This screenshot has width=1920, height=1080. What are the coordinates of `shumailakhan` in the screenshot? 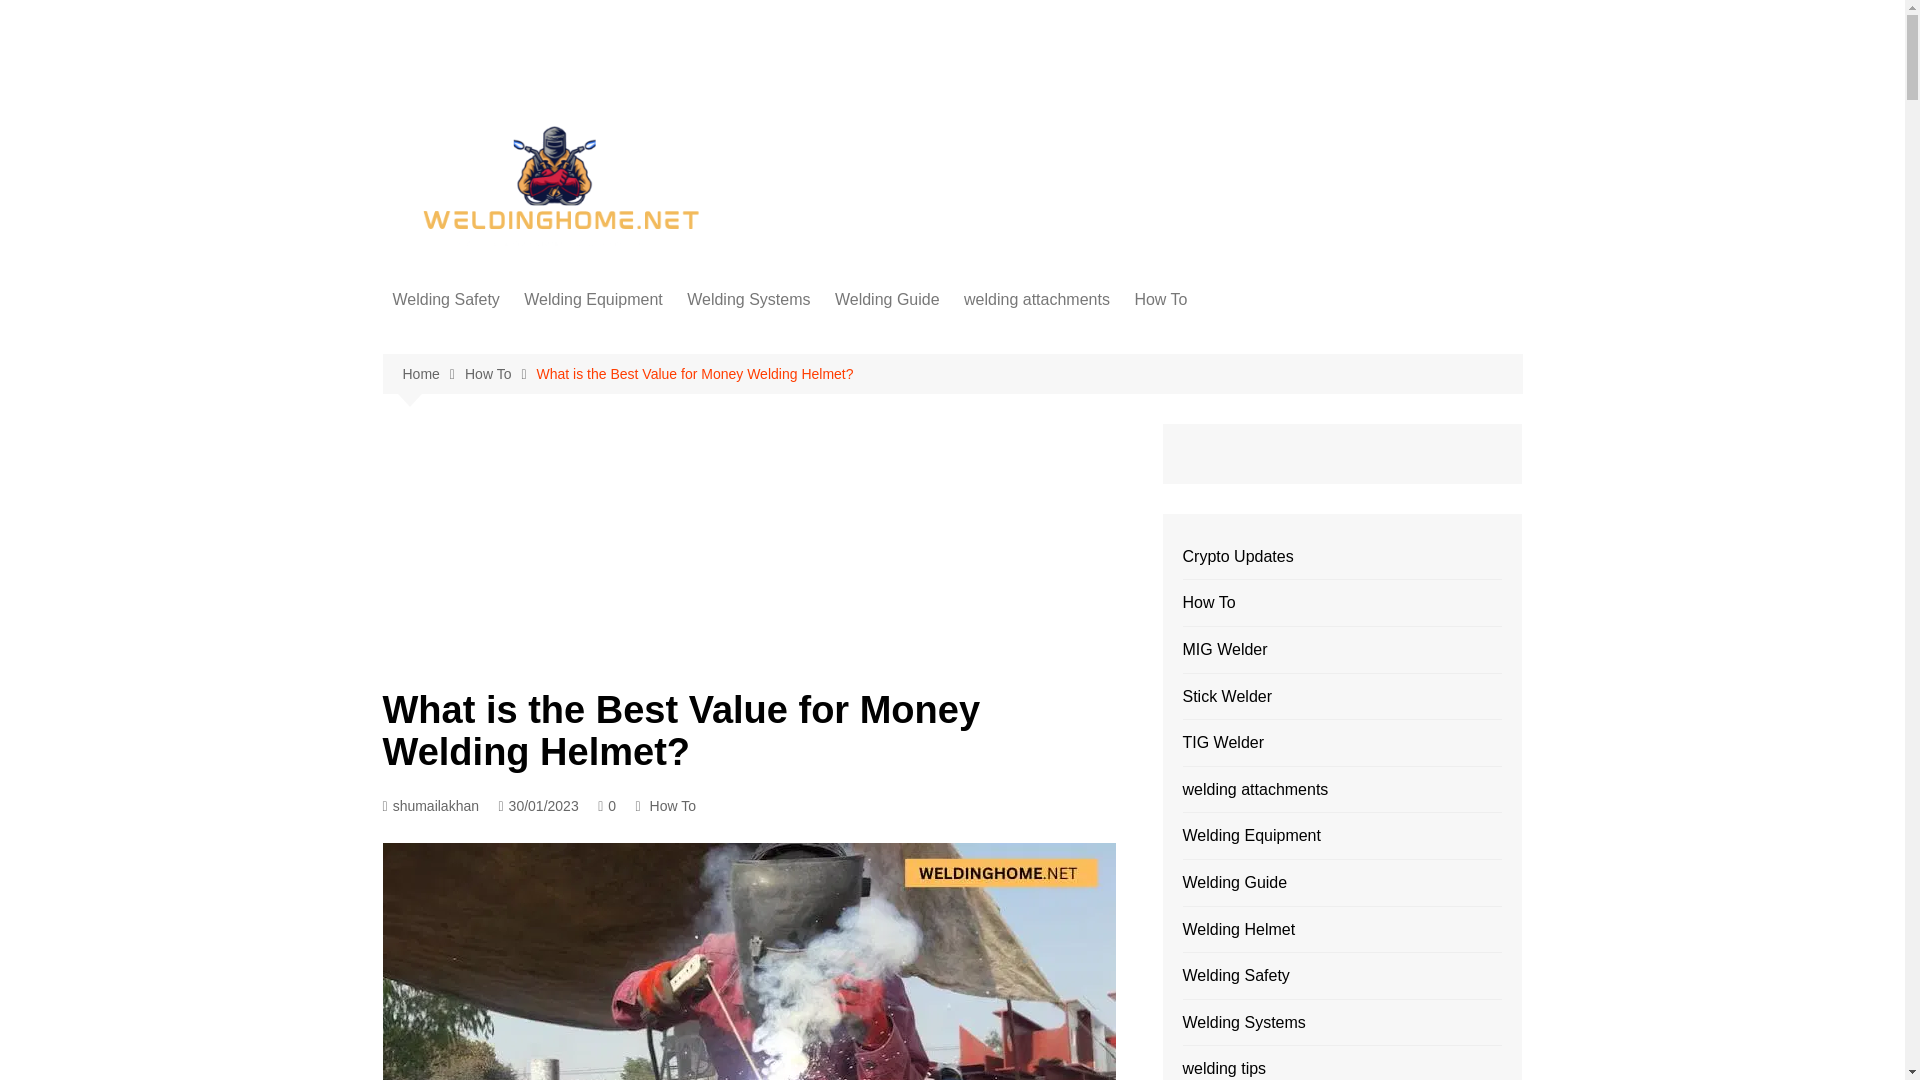 It's located at (430, 806).